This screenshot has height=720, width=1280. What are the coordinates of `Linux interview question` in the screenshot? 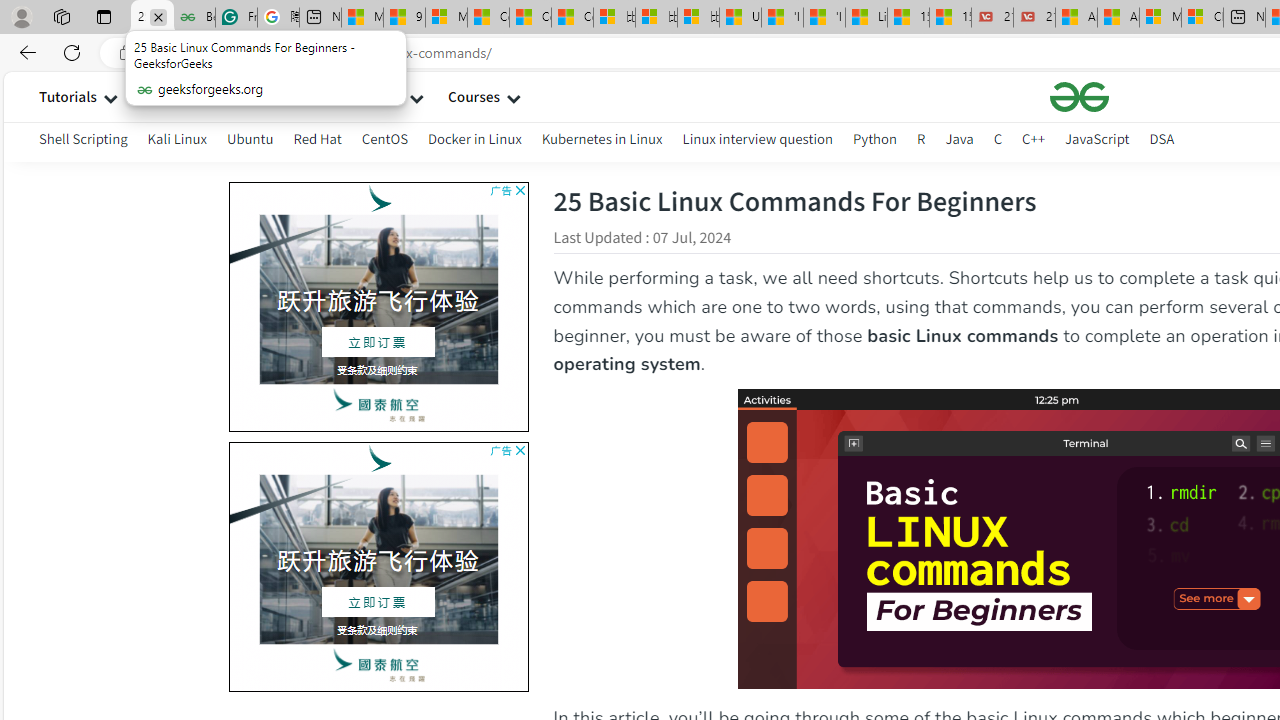 It's located at (758, 142).